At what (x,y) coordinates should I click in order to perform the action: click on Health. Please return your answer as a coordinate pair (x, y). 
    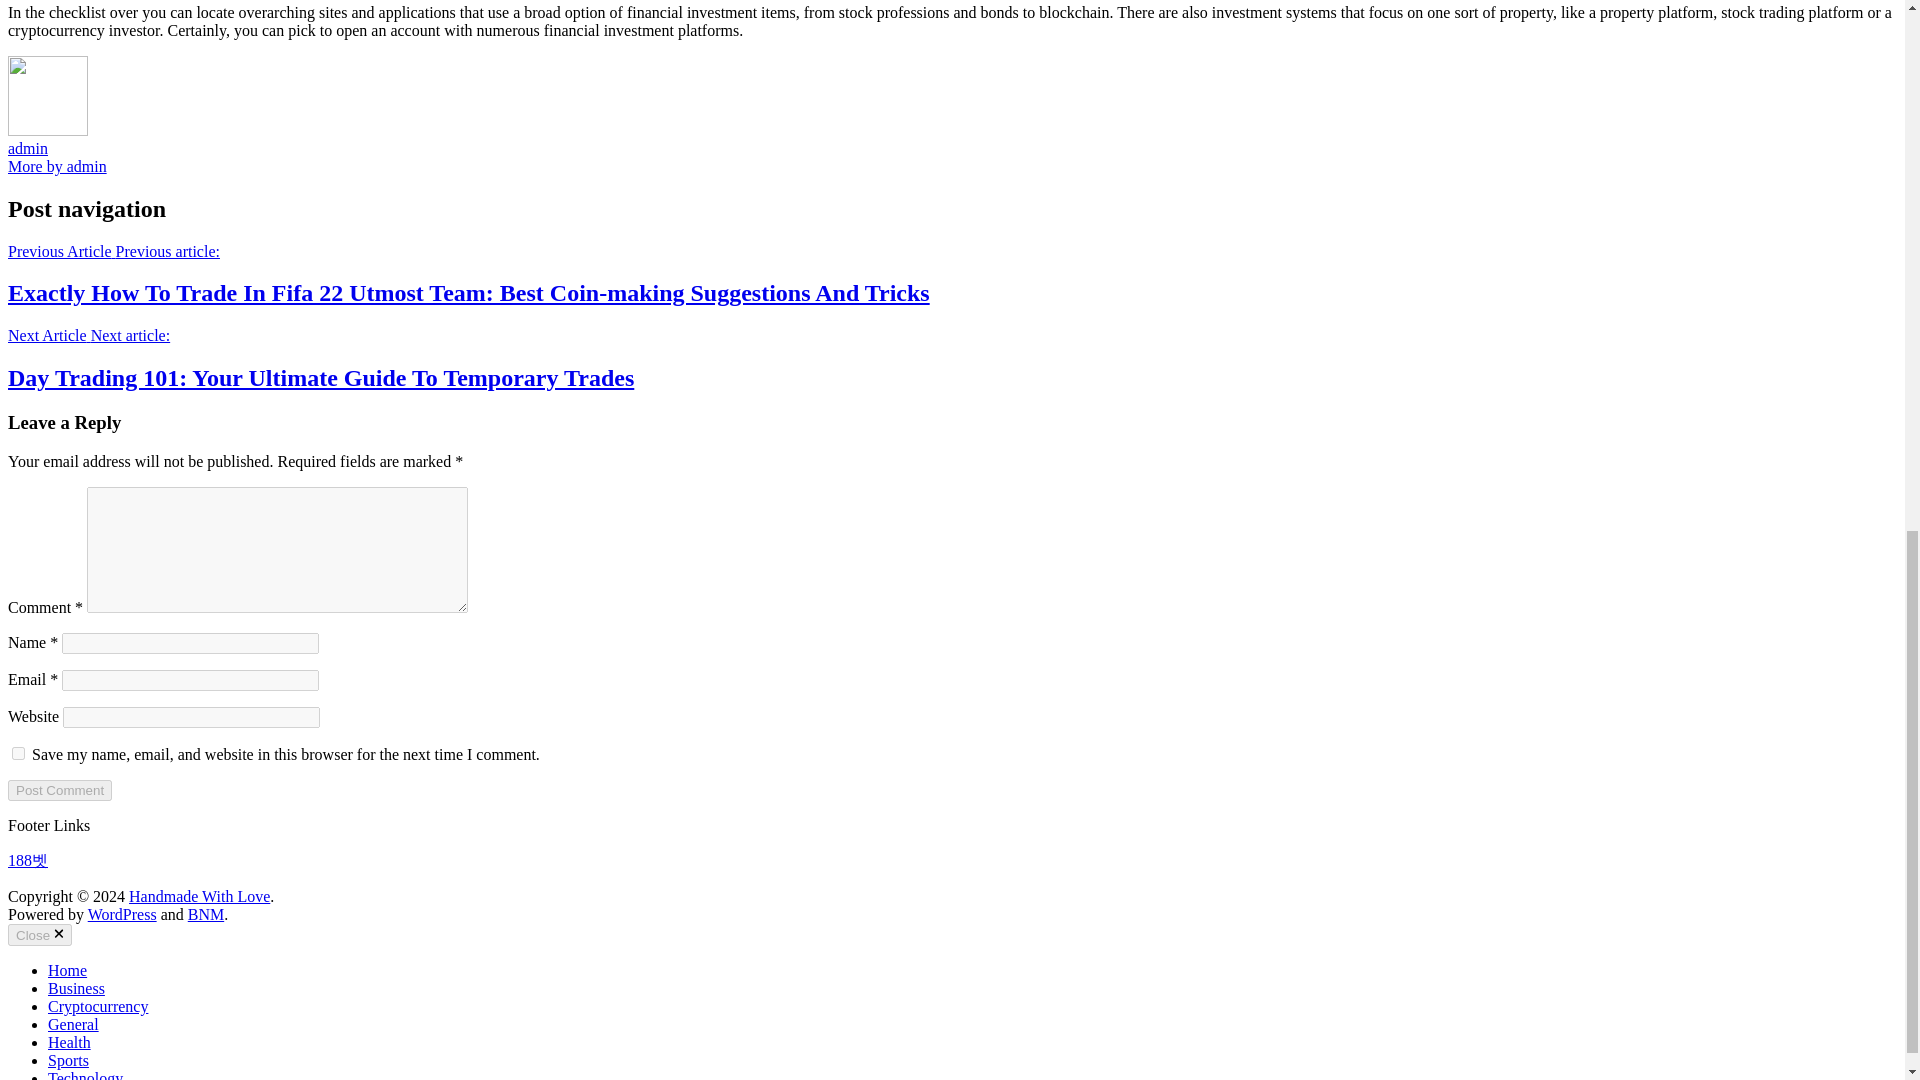
    Looking at the image, I should click on (69, 1042).